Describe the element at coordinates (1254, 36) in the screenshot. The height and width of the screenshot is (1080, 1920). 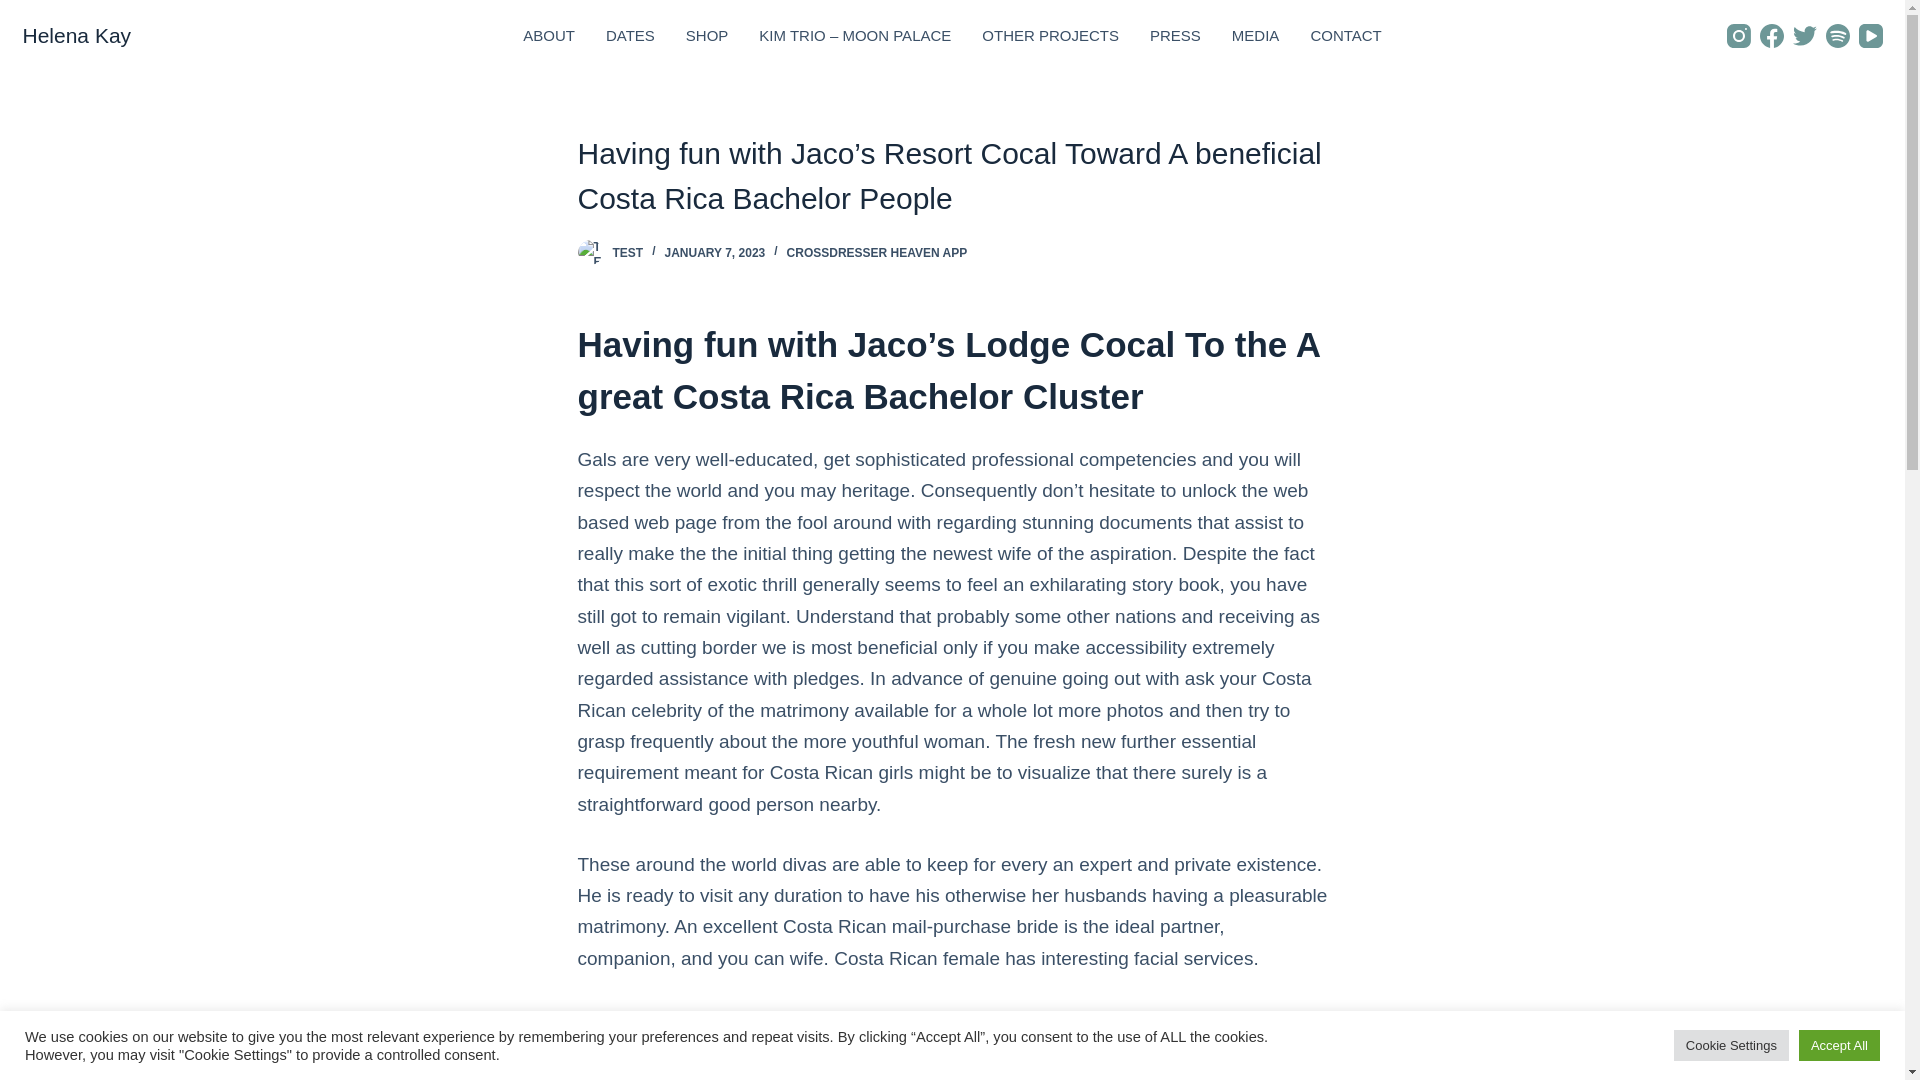
I see `MEDIA` at that location.